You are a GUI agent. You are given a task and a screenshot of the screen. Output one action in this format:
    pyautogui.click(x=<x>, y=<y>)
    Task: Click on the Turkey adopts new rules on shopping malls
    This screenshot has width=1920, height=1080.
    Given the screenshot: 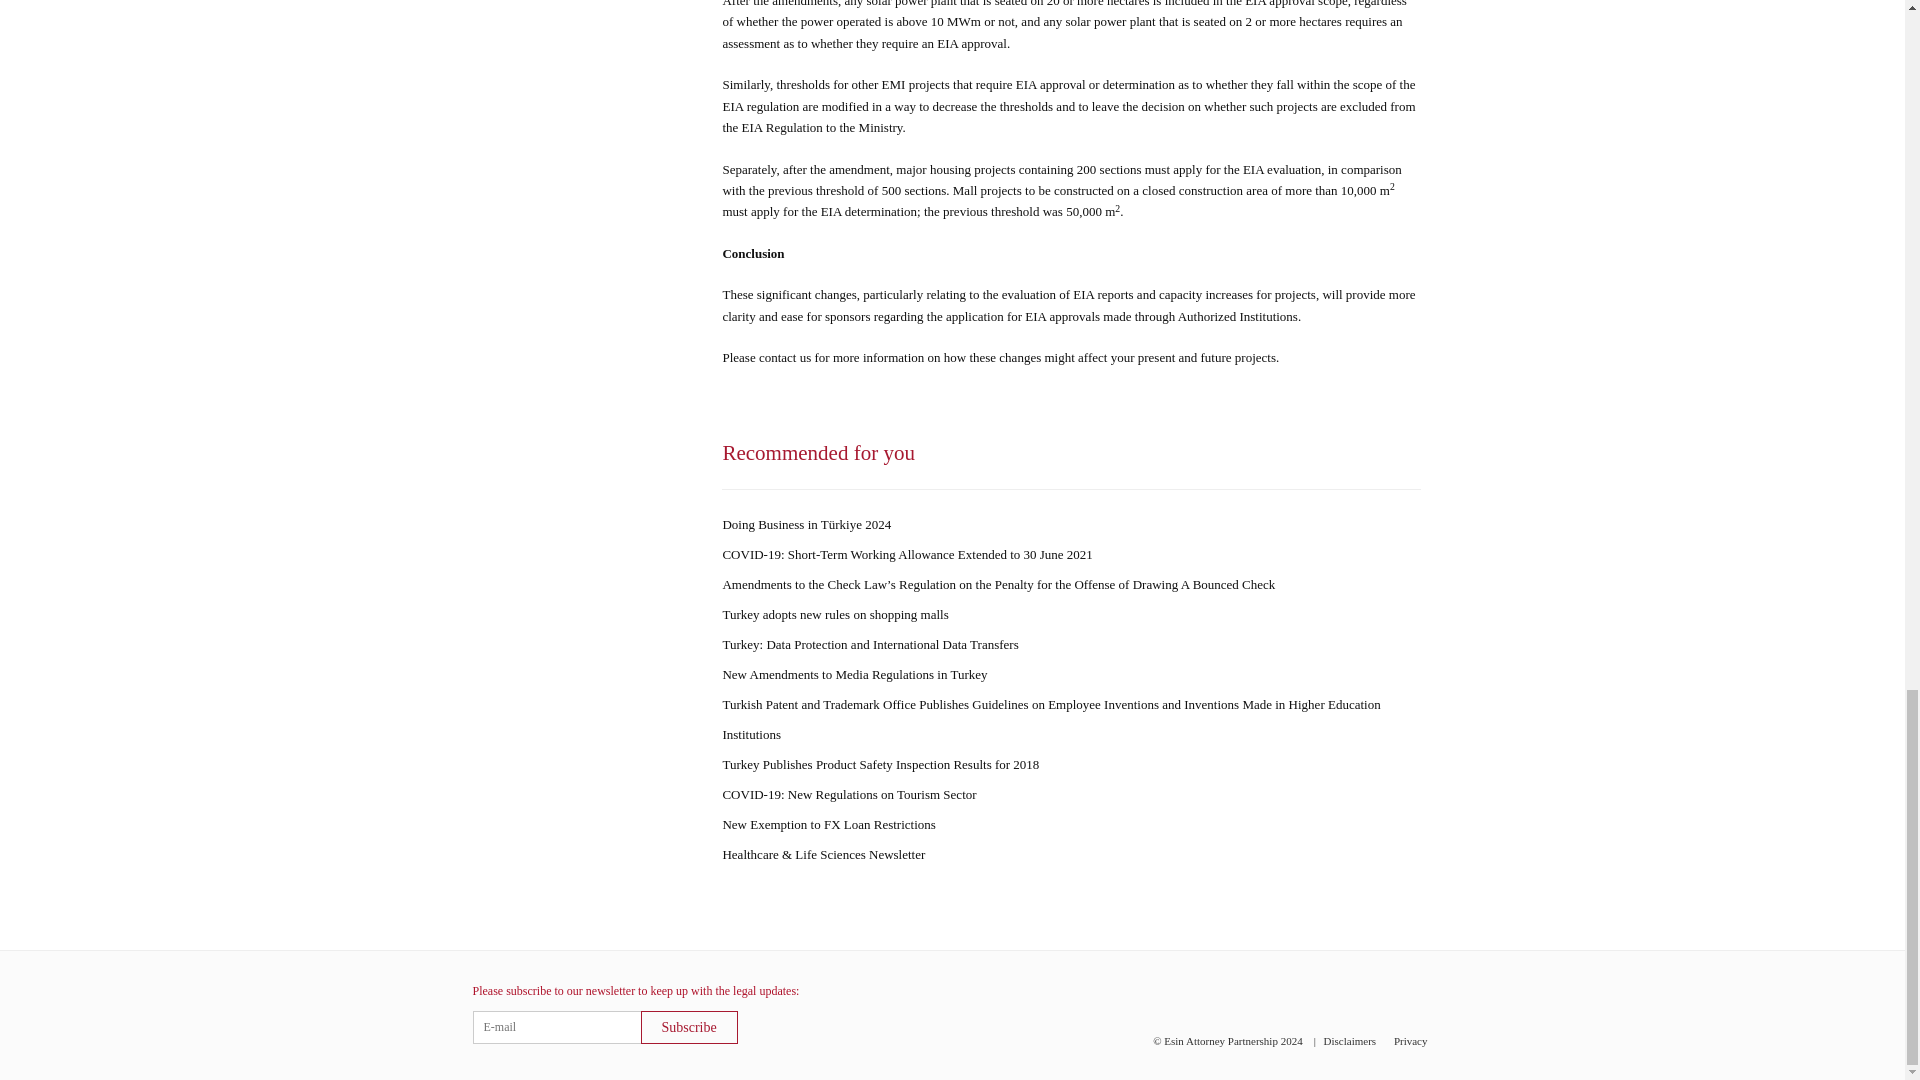 What is the action you would take?
    pyautogui.click(x=834, y=614)
    